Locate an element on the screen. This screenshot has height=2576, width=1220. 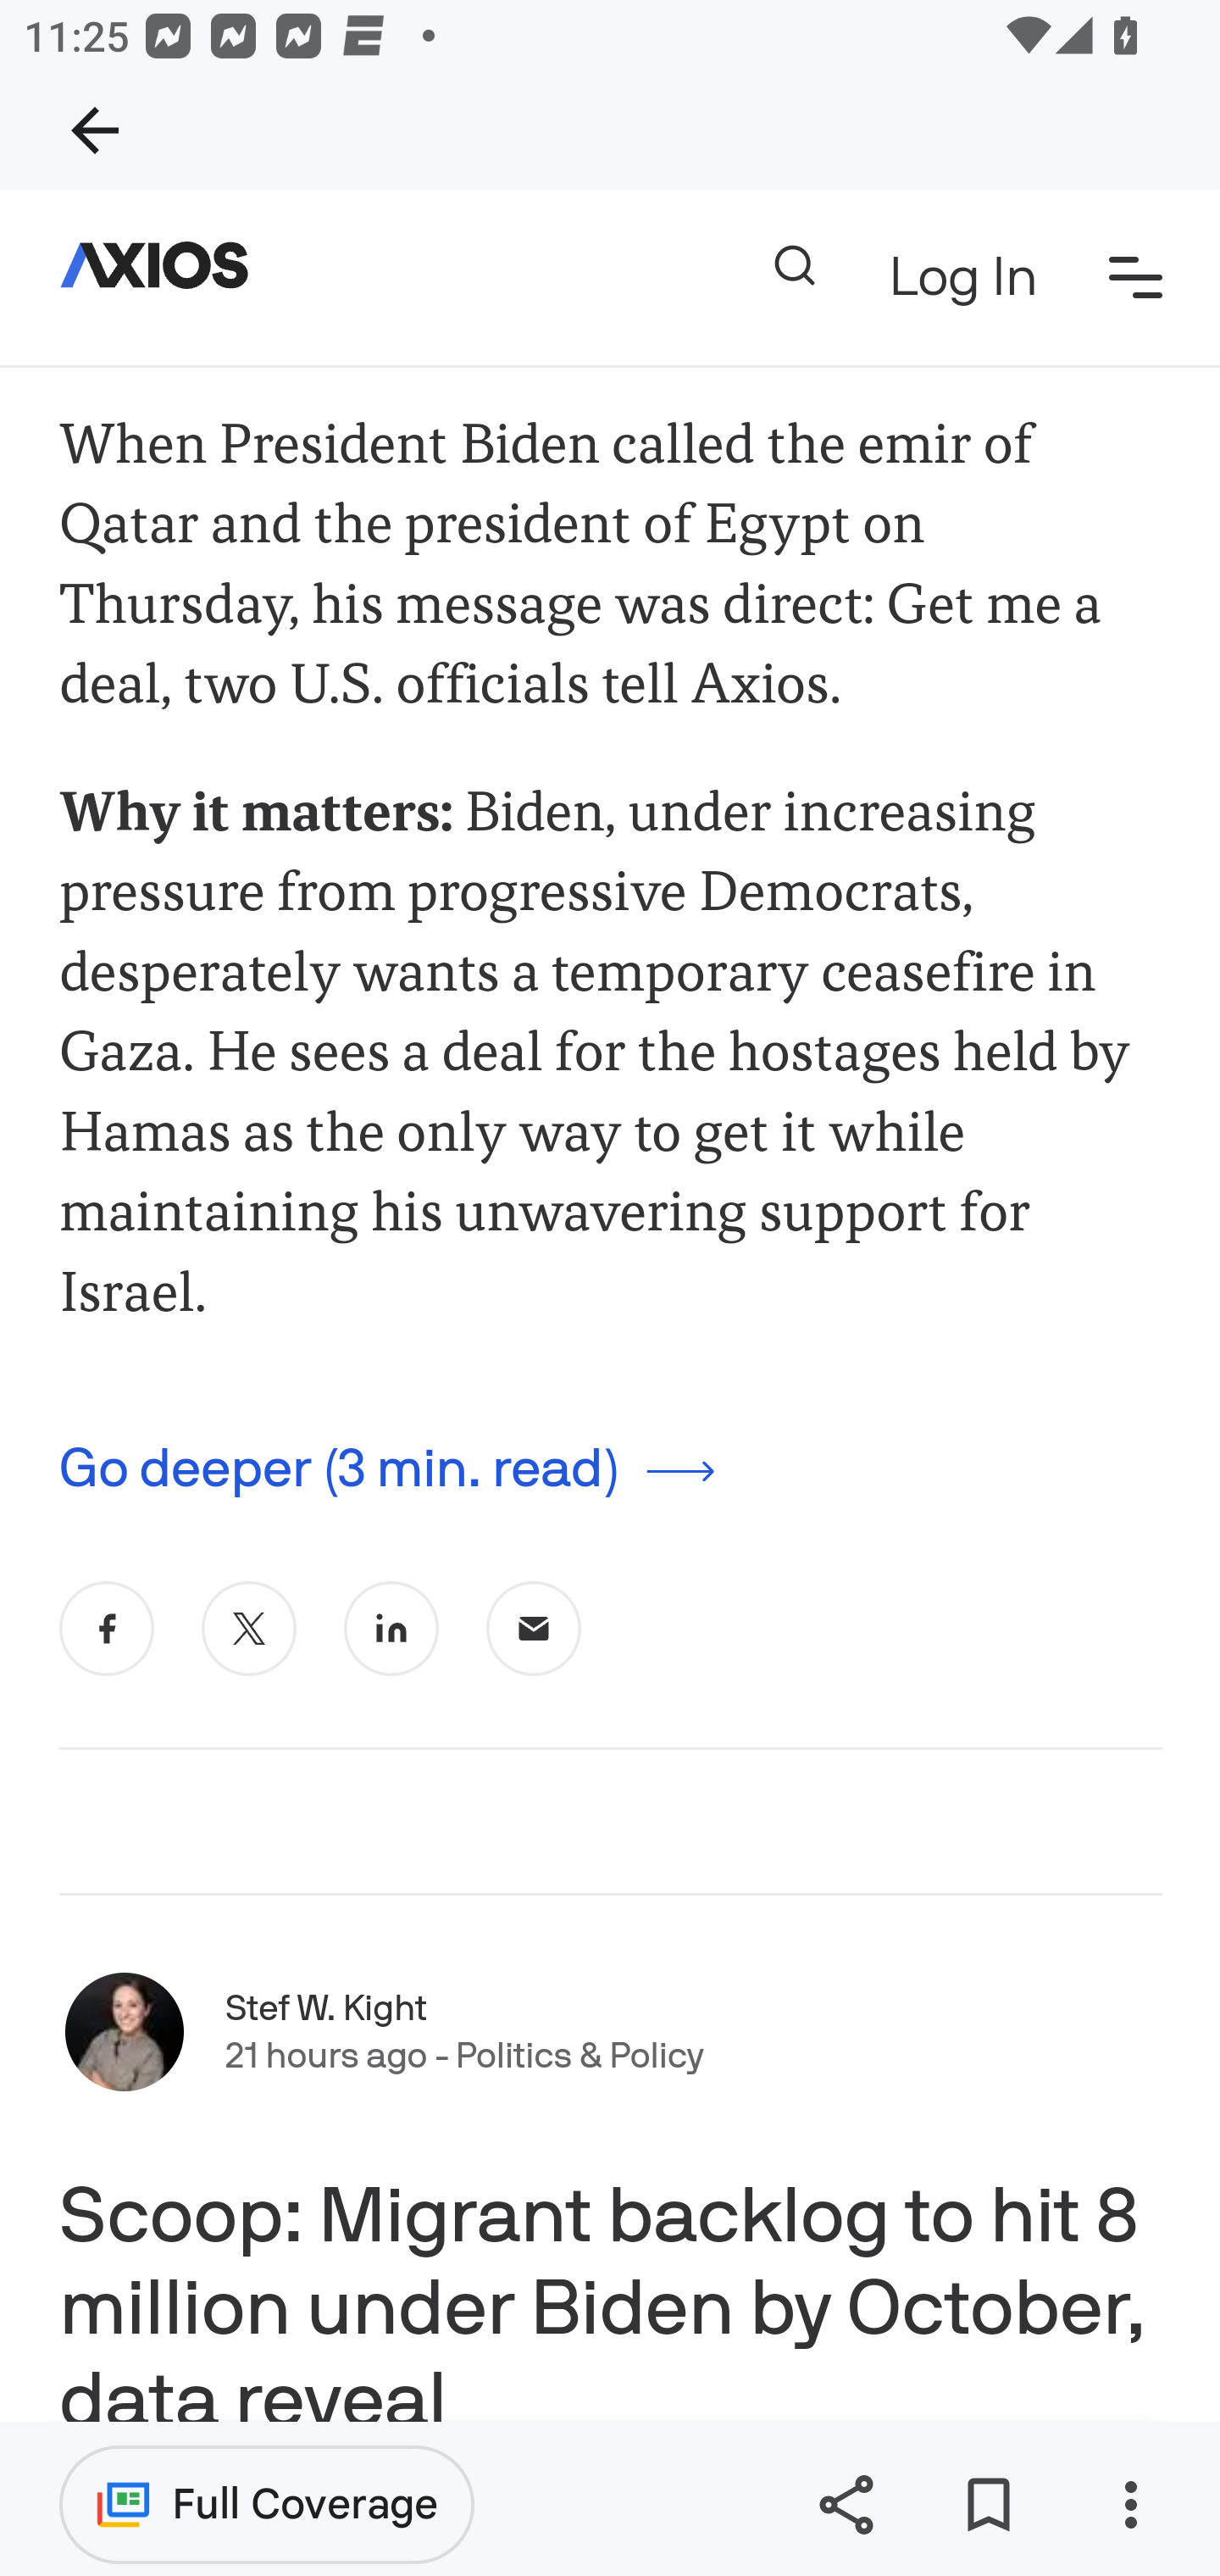
Axios Homepage is located at coordinates (168, 266).